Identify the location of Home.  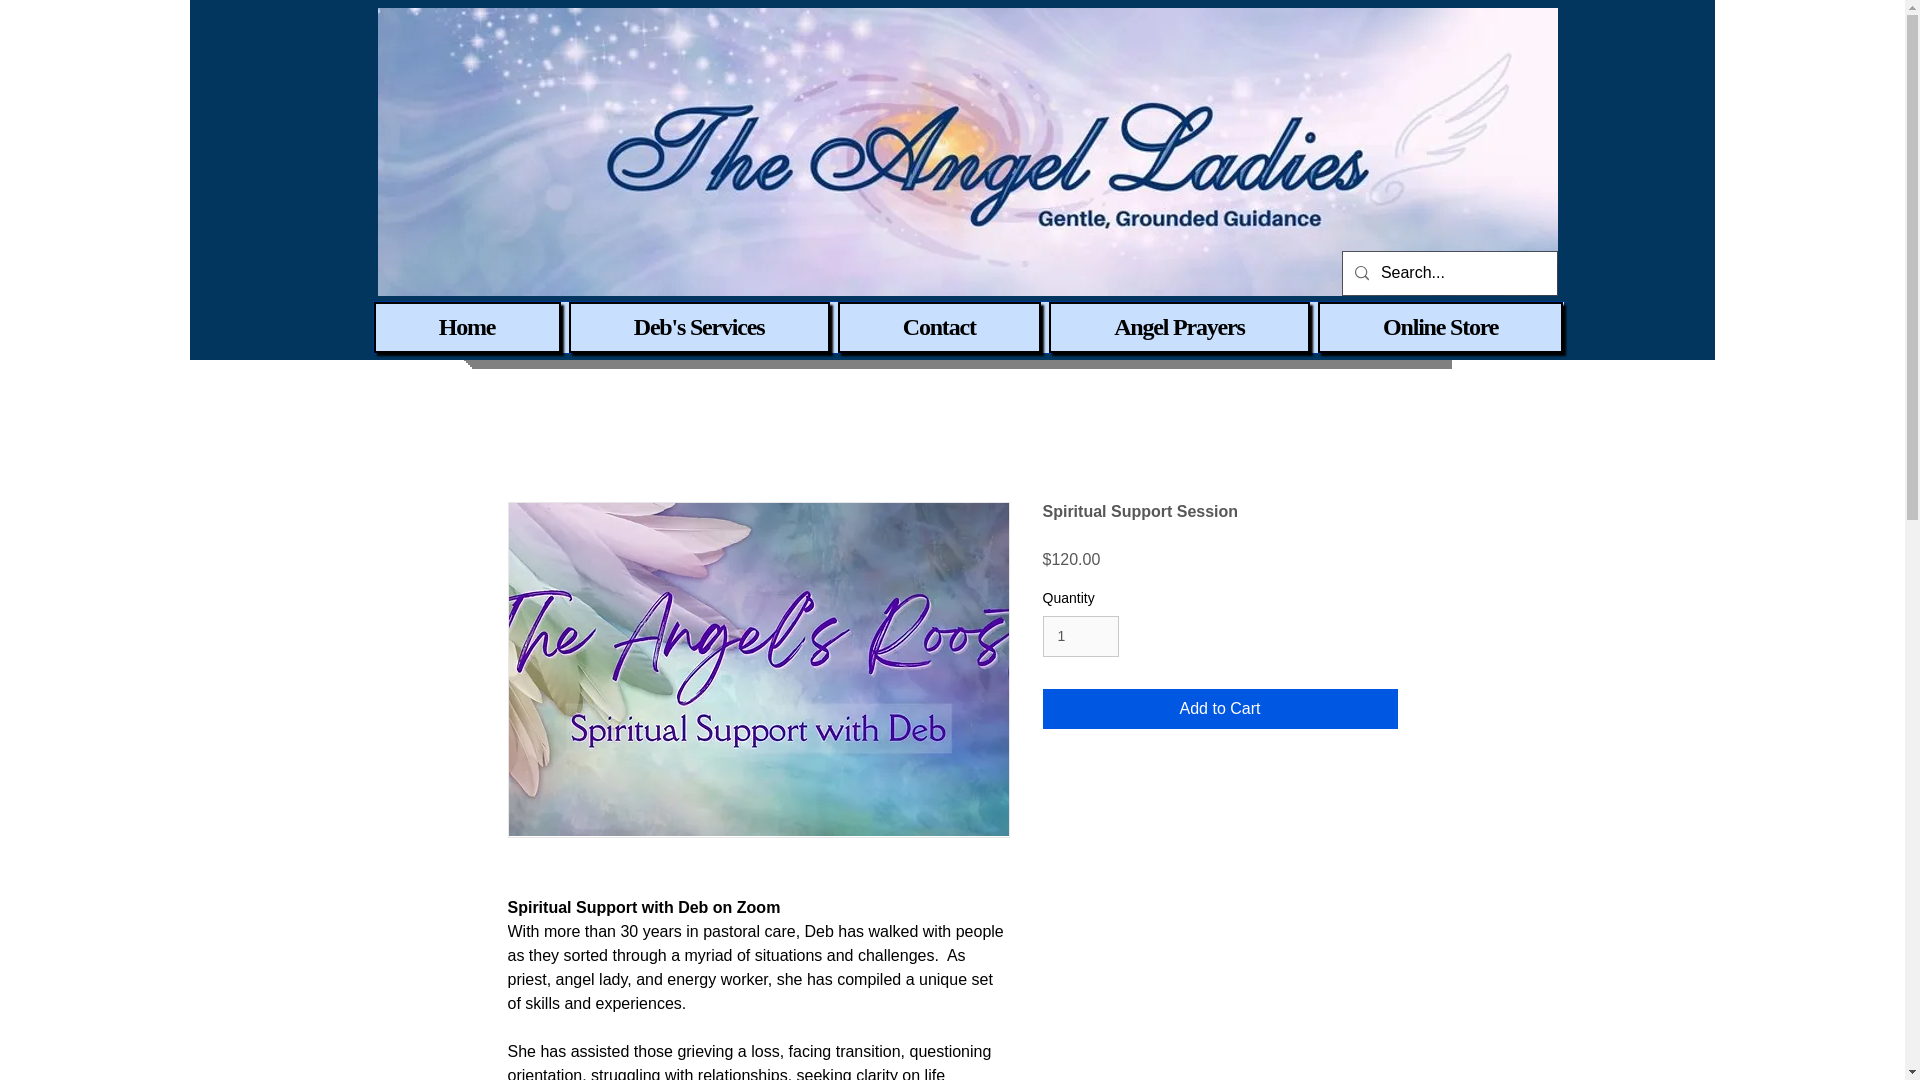
(467, 328).